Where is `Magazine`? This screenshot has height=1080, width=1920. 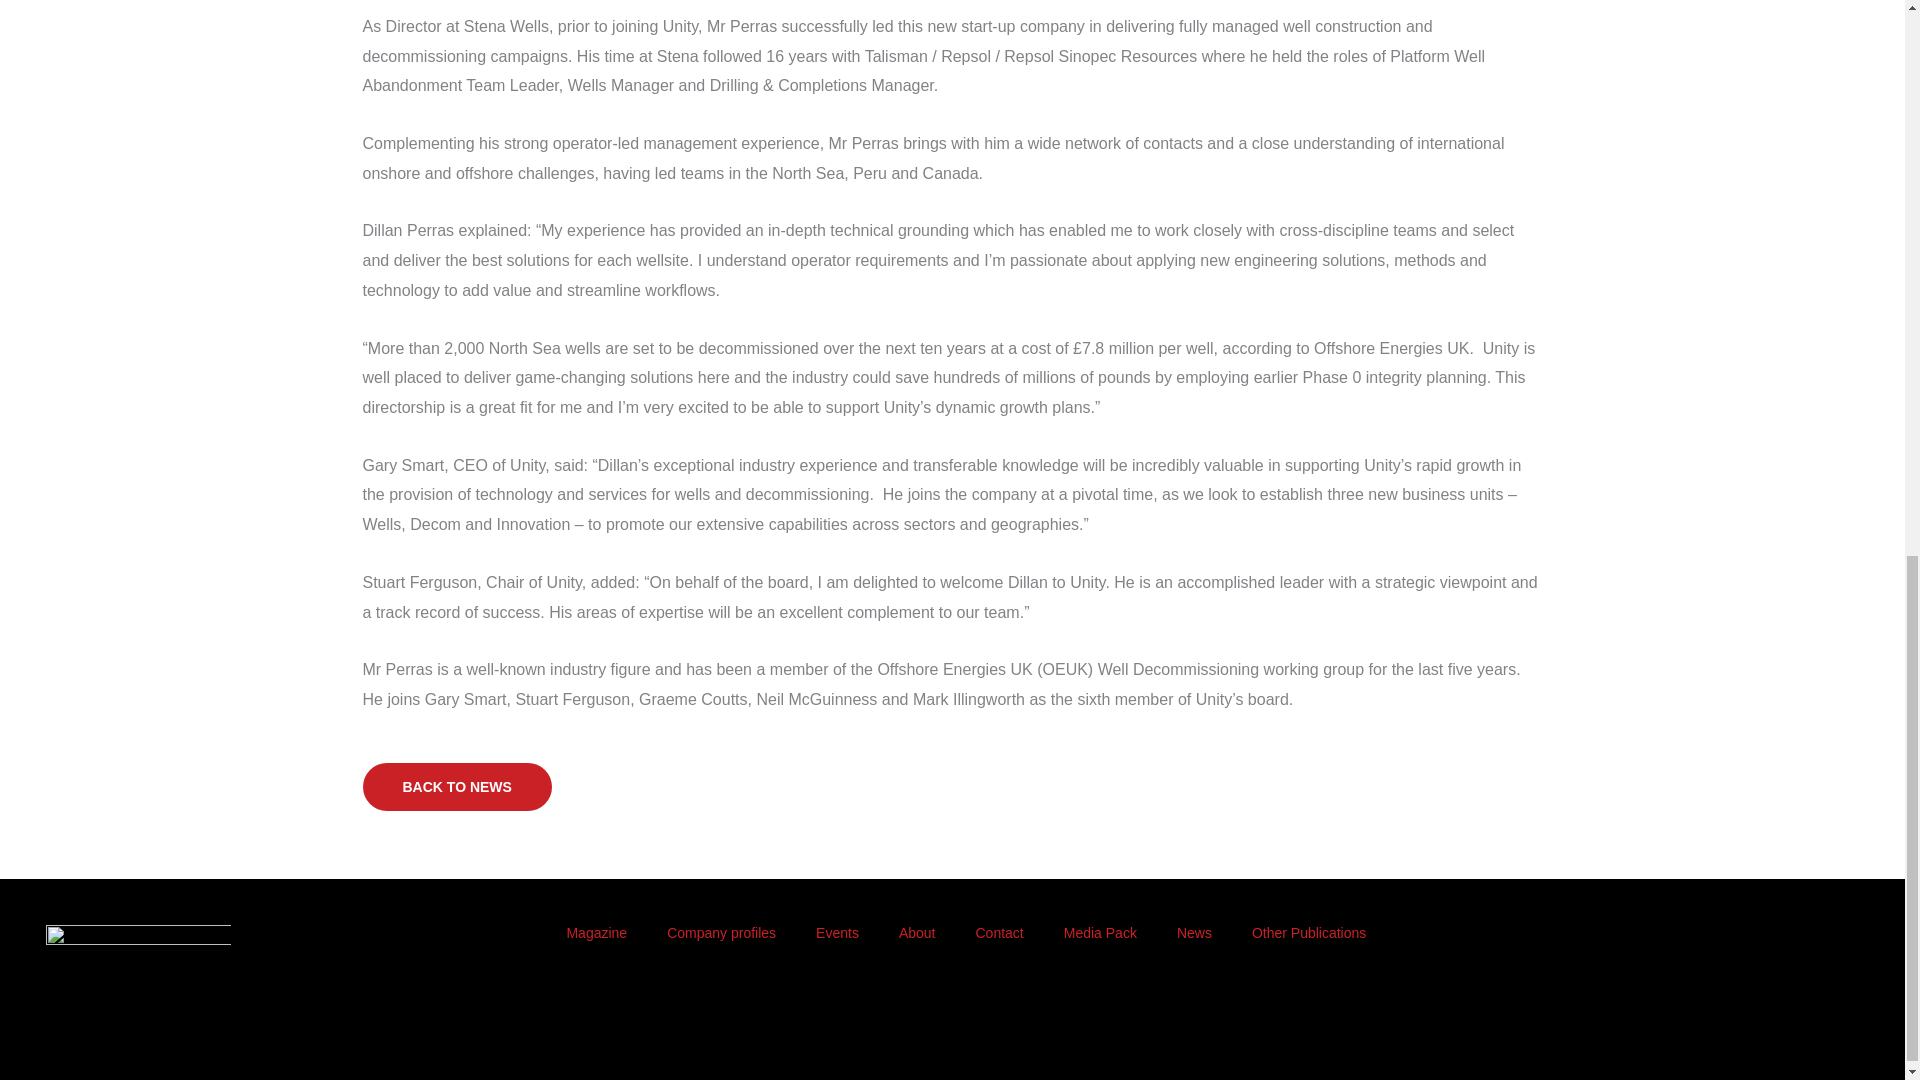 Magazine is located at coordinates (596, 932).